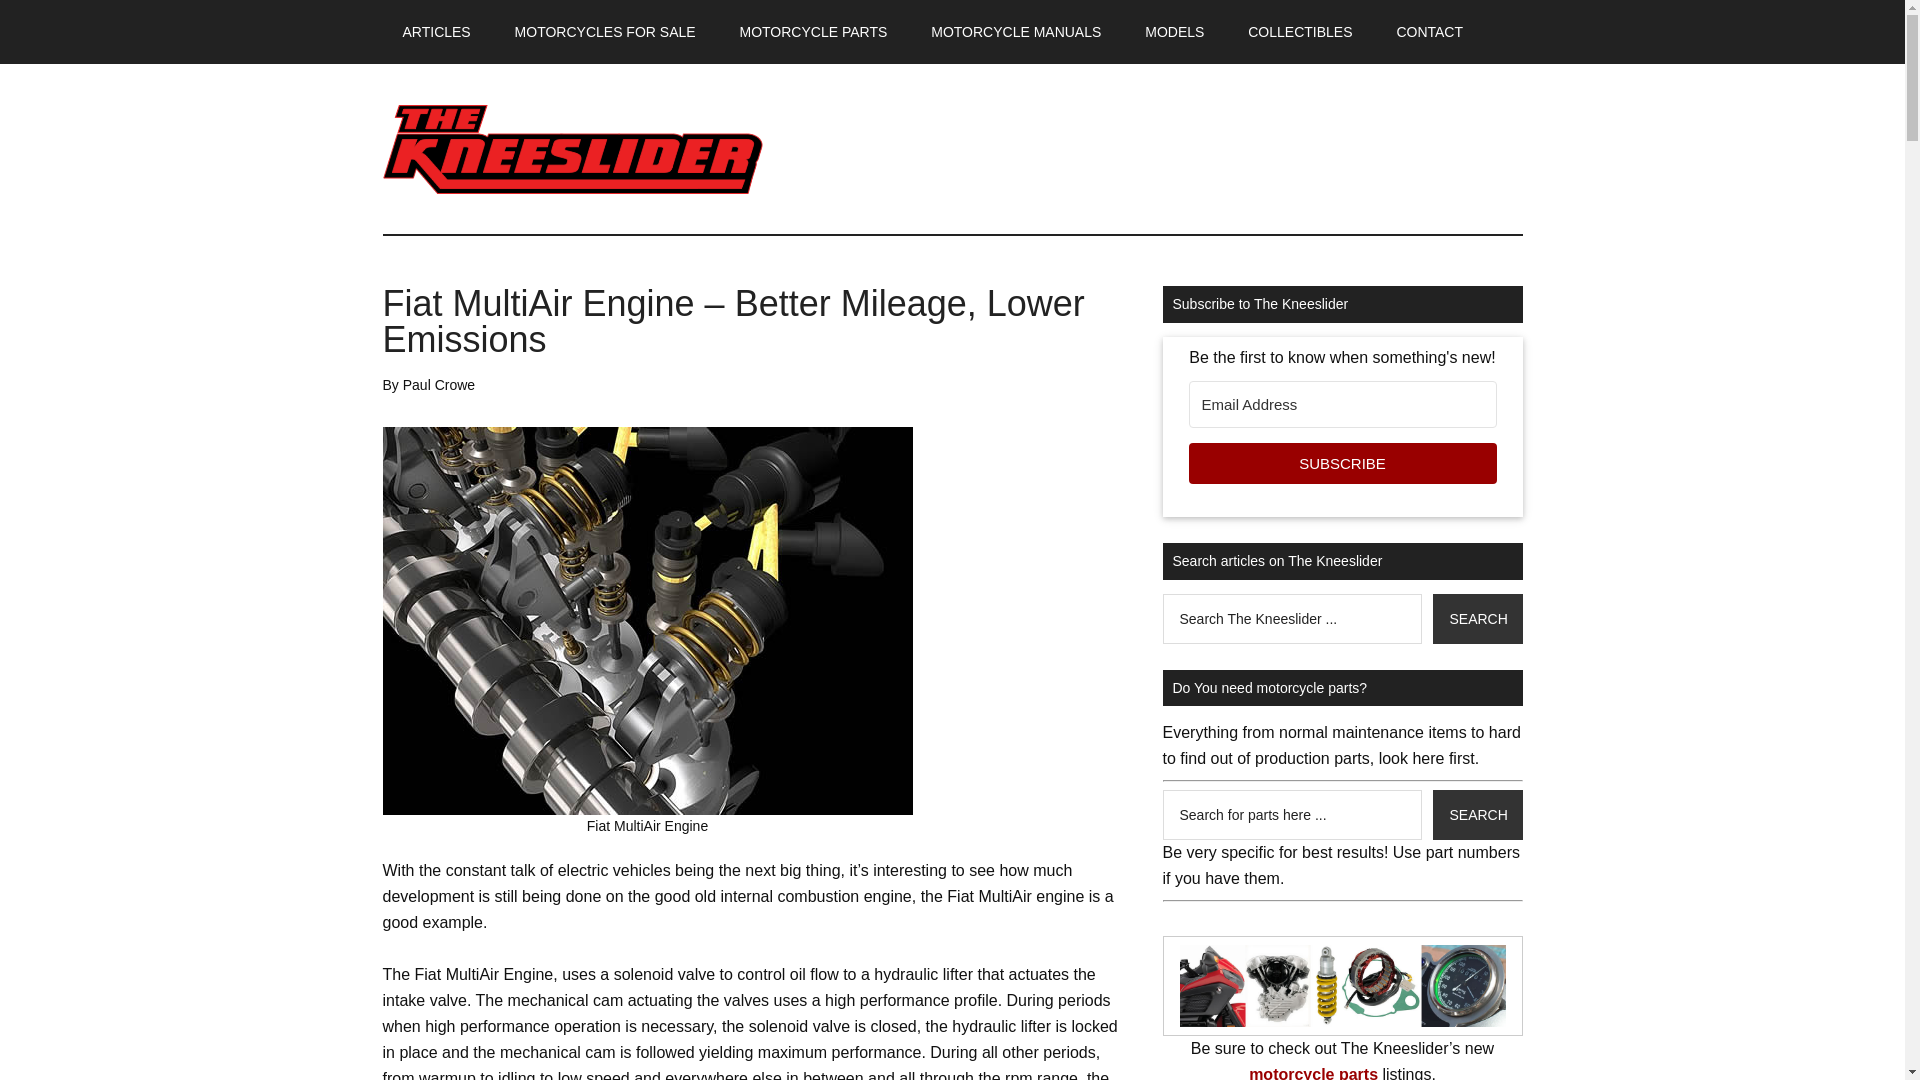  What do you see at coordinates (1342, 462) in the screenshot?
I see `SUBSCRIBE` at bounding box center [1342, 462].